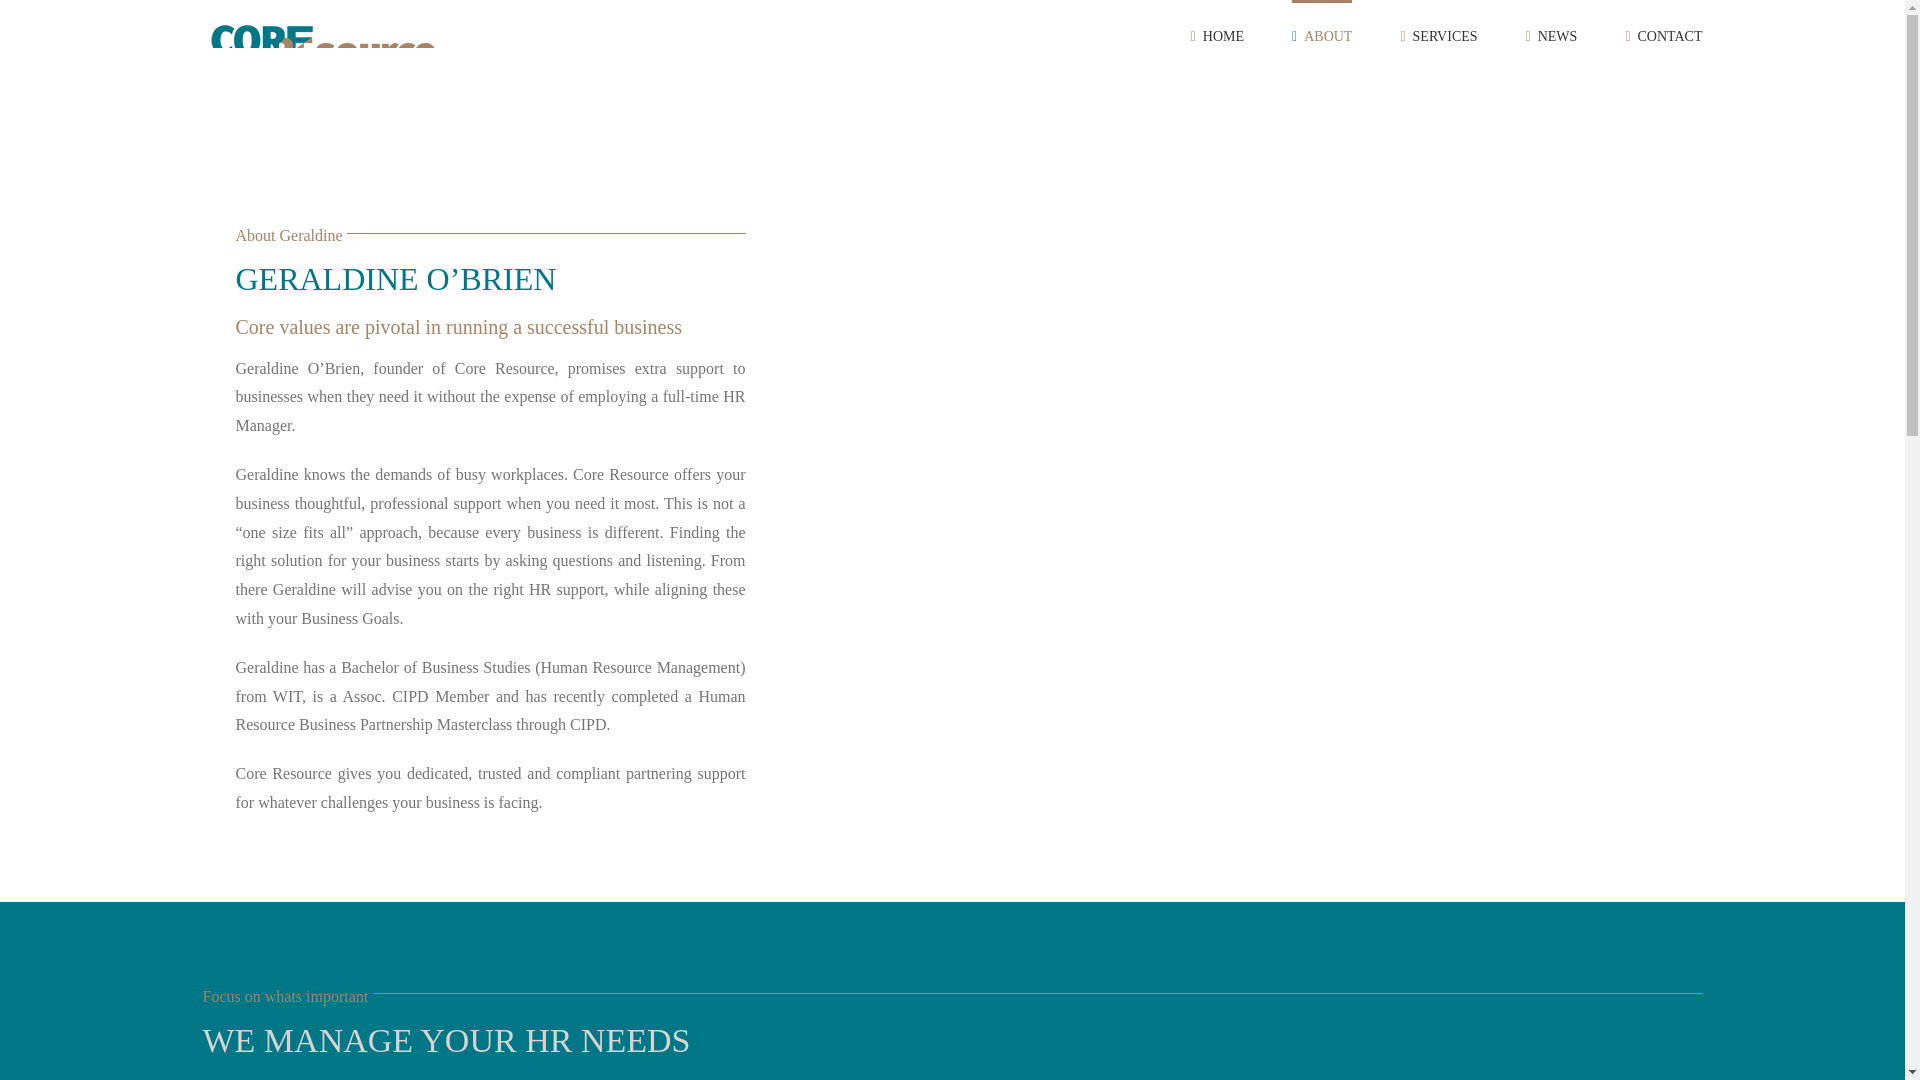  Describe the element at coordinates (1662, 35) in the screenshot. I see `CONTACT` at that location.